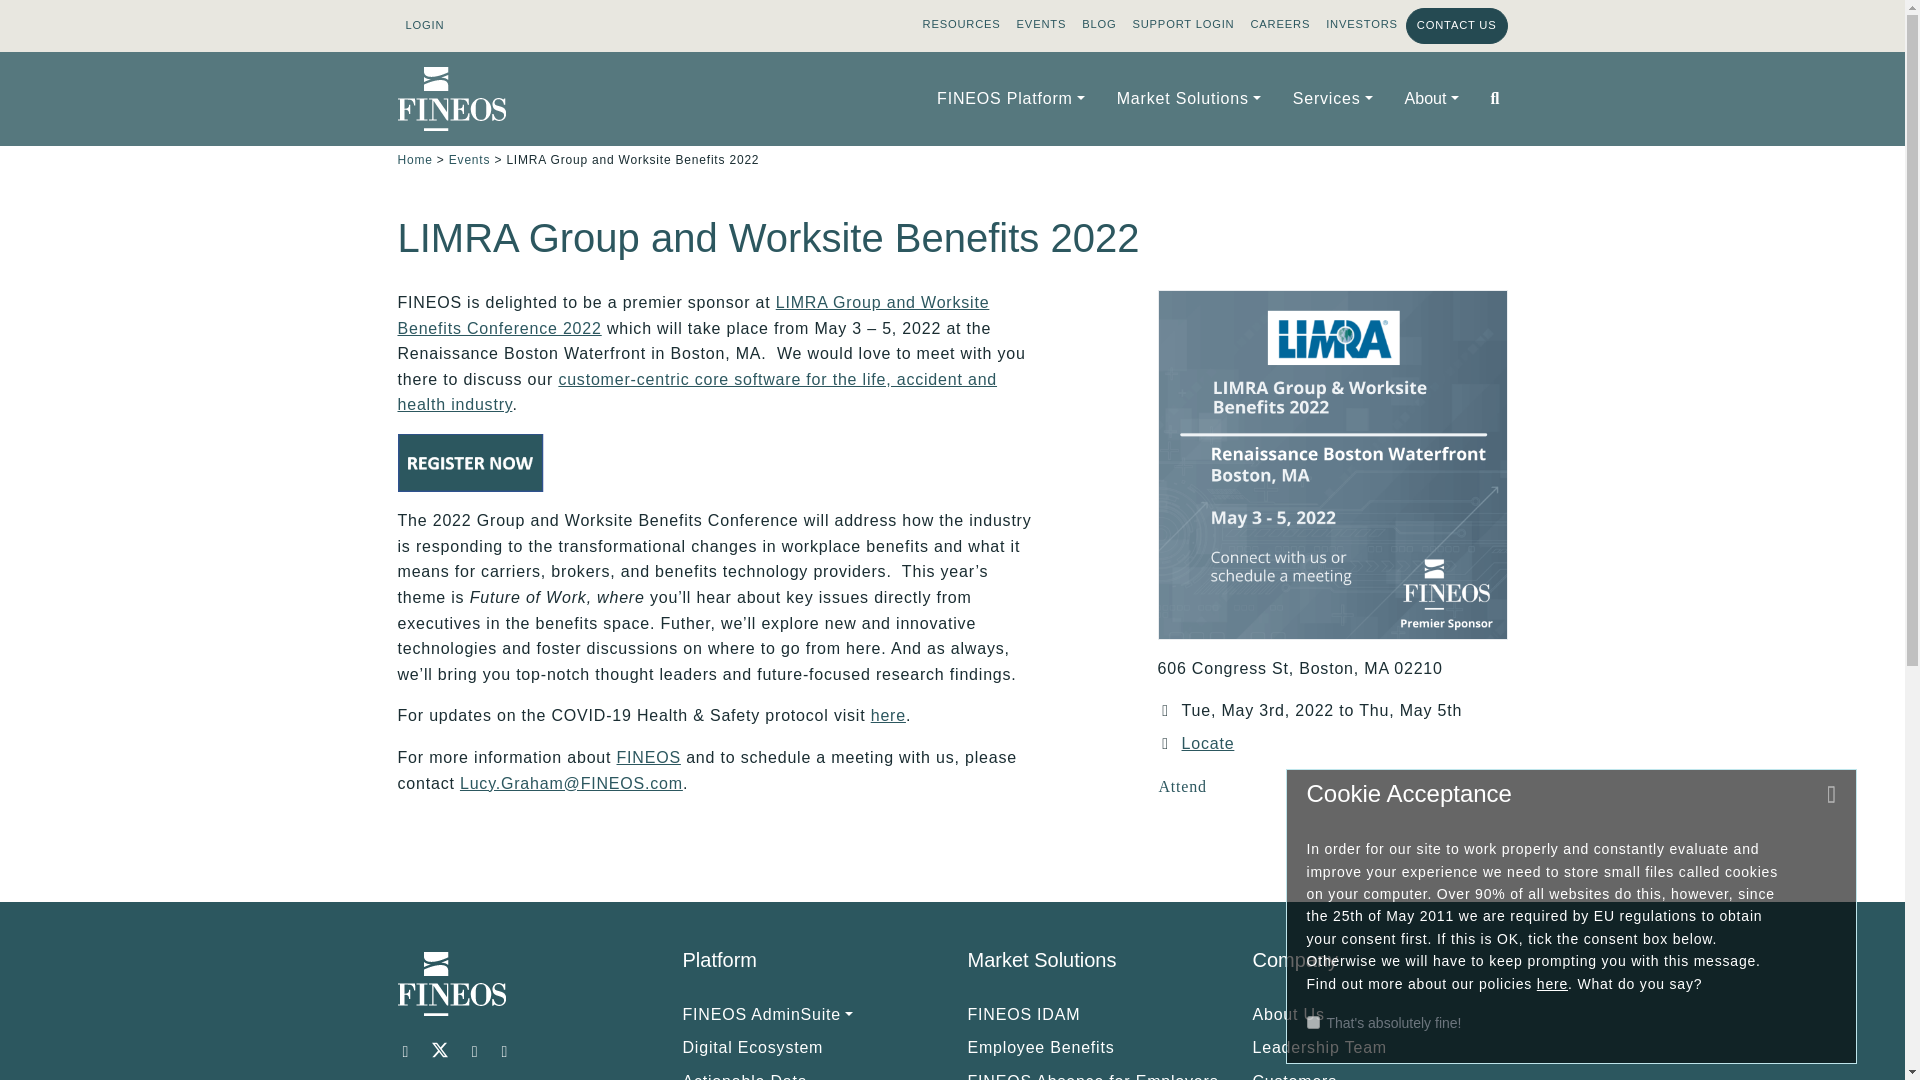  I want to click on CAREERS, so click(1280, 24).